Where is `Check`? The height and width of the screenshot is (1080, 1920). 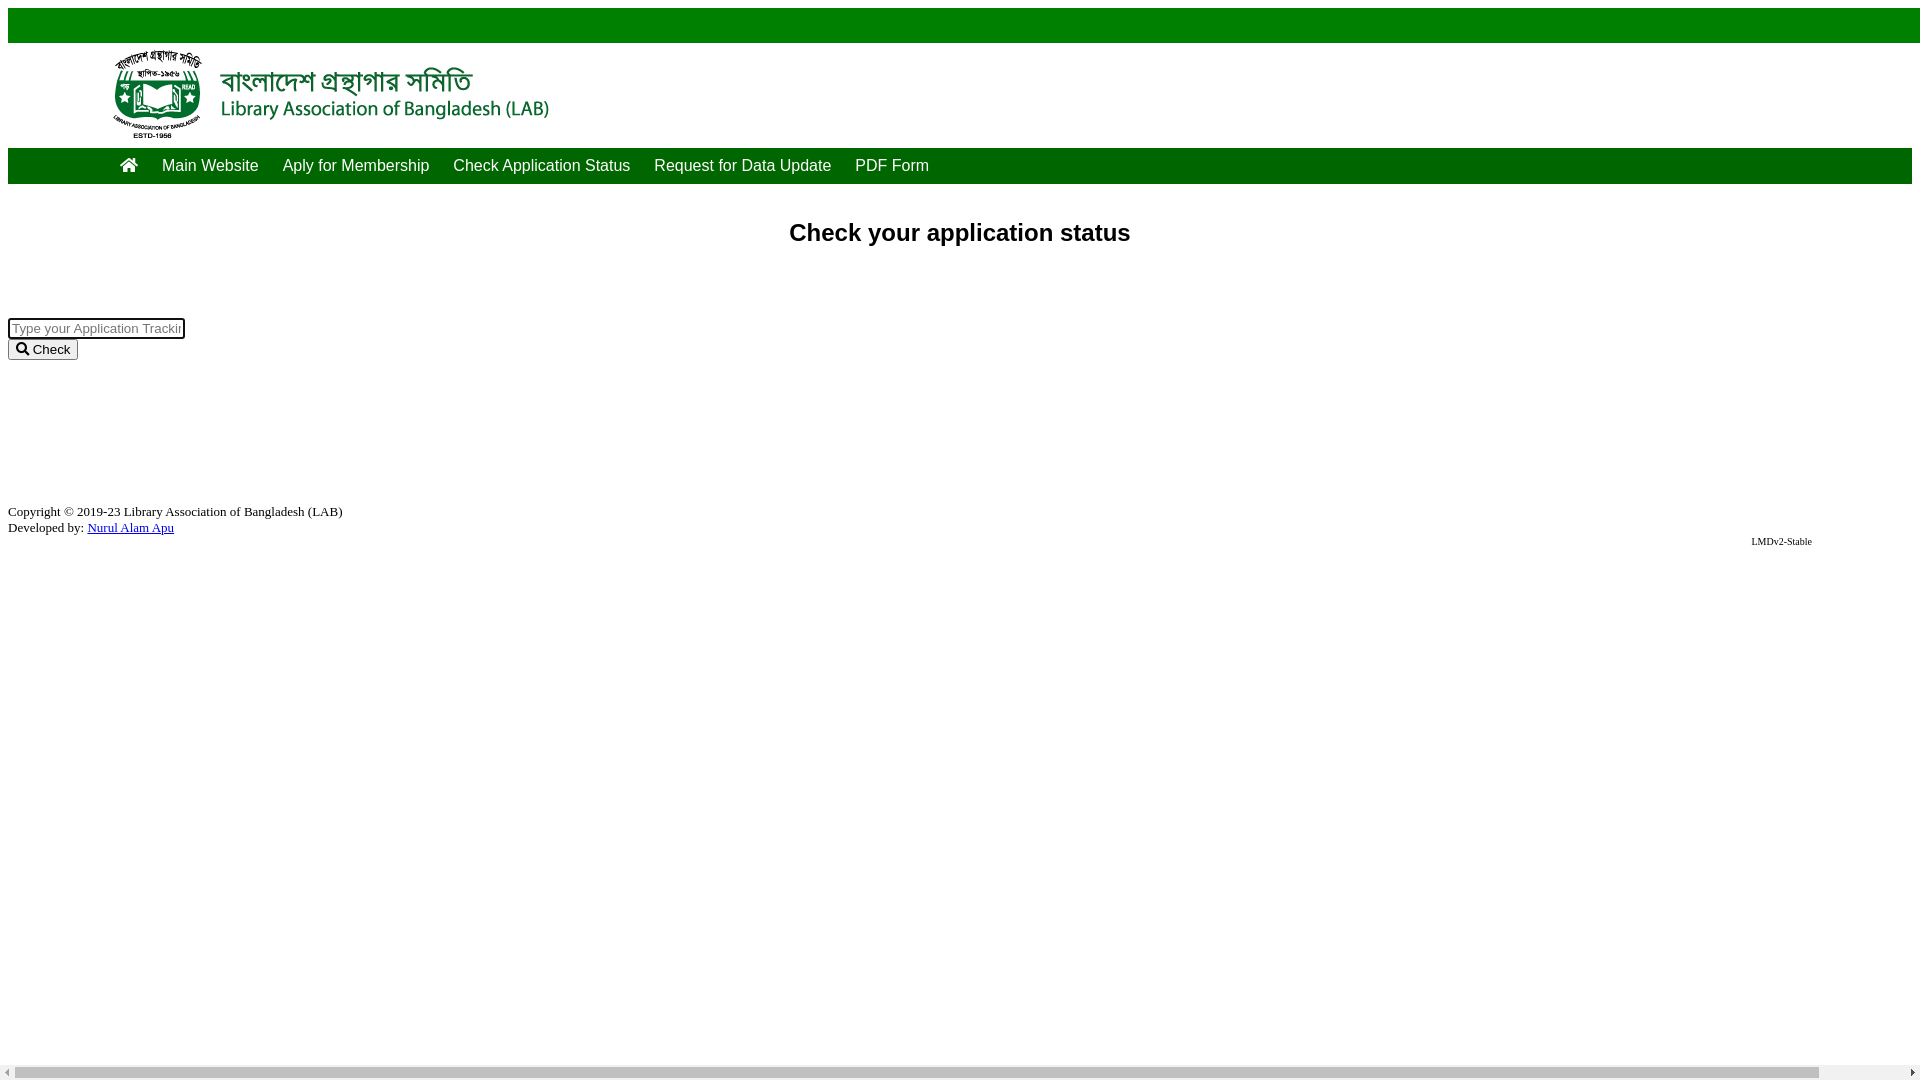 Check is located at coordinates (43, 350).